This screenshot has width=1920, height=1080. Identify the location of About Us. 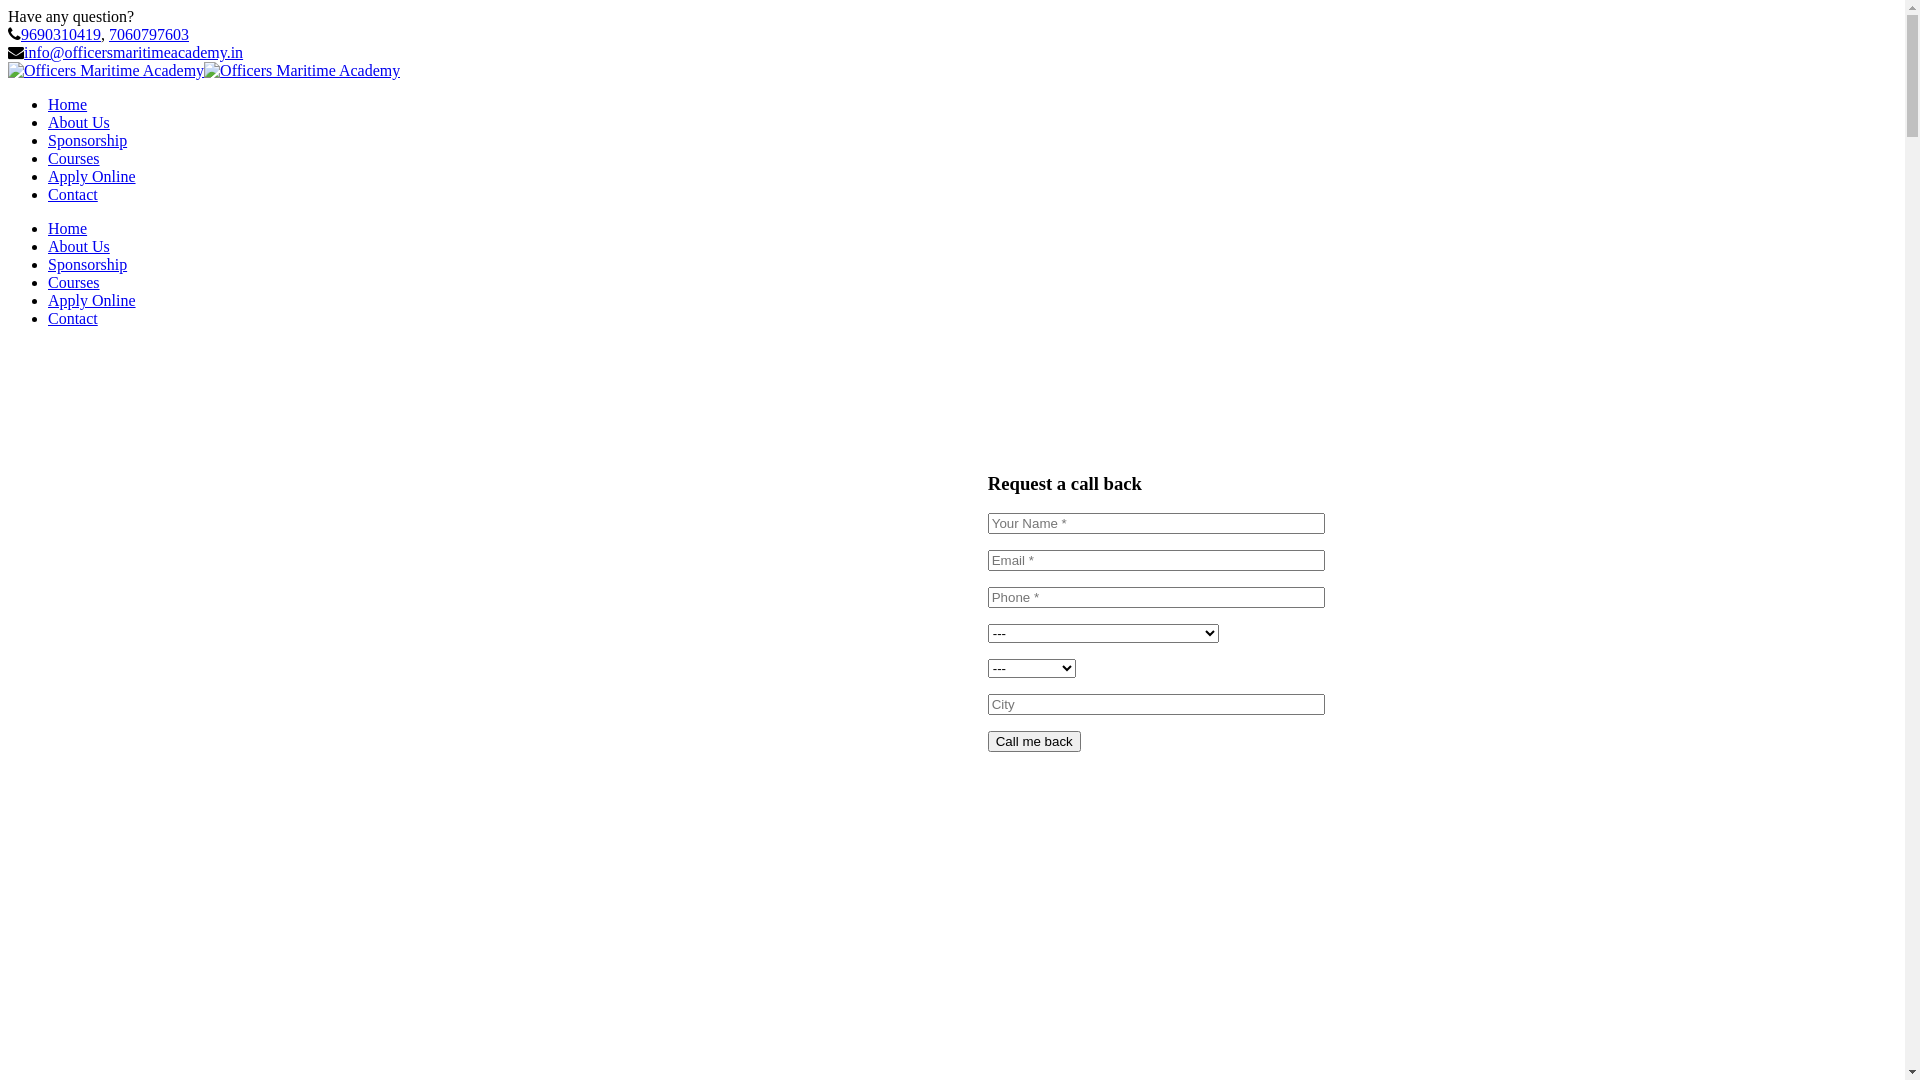
(79, 246).